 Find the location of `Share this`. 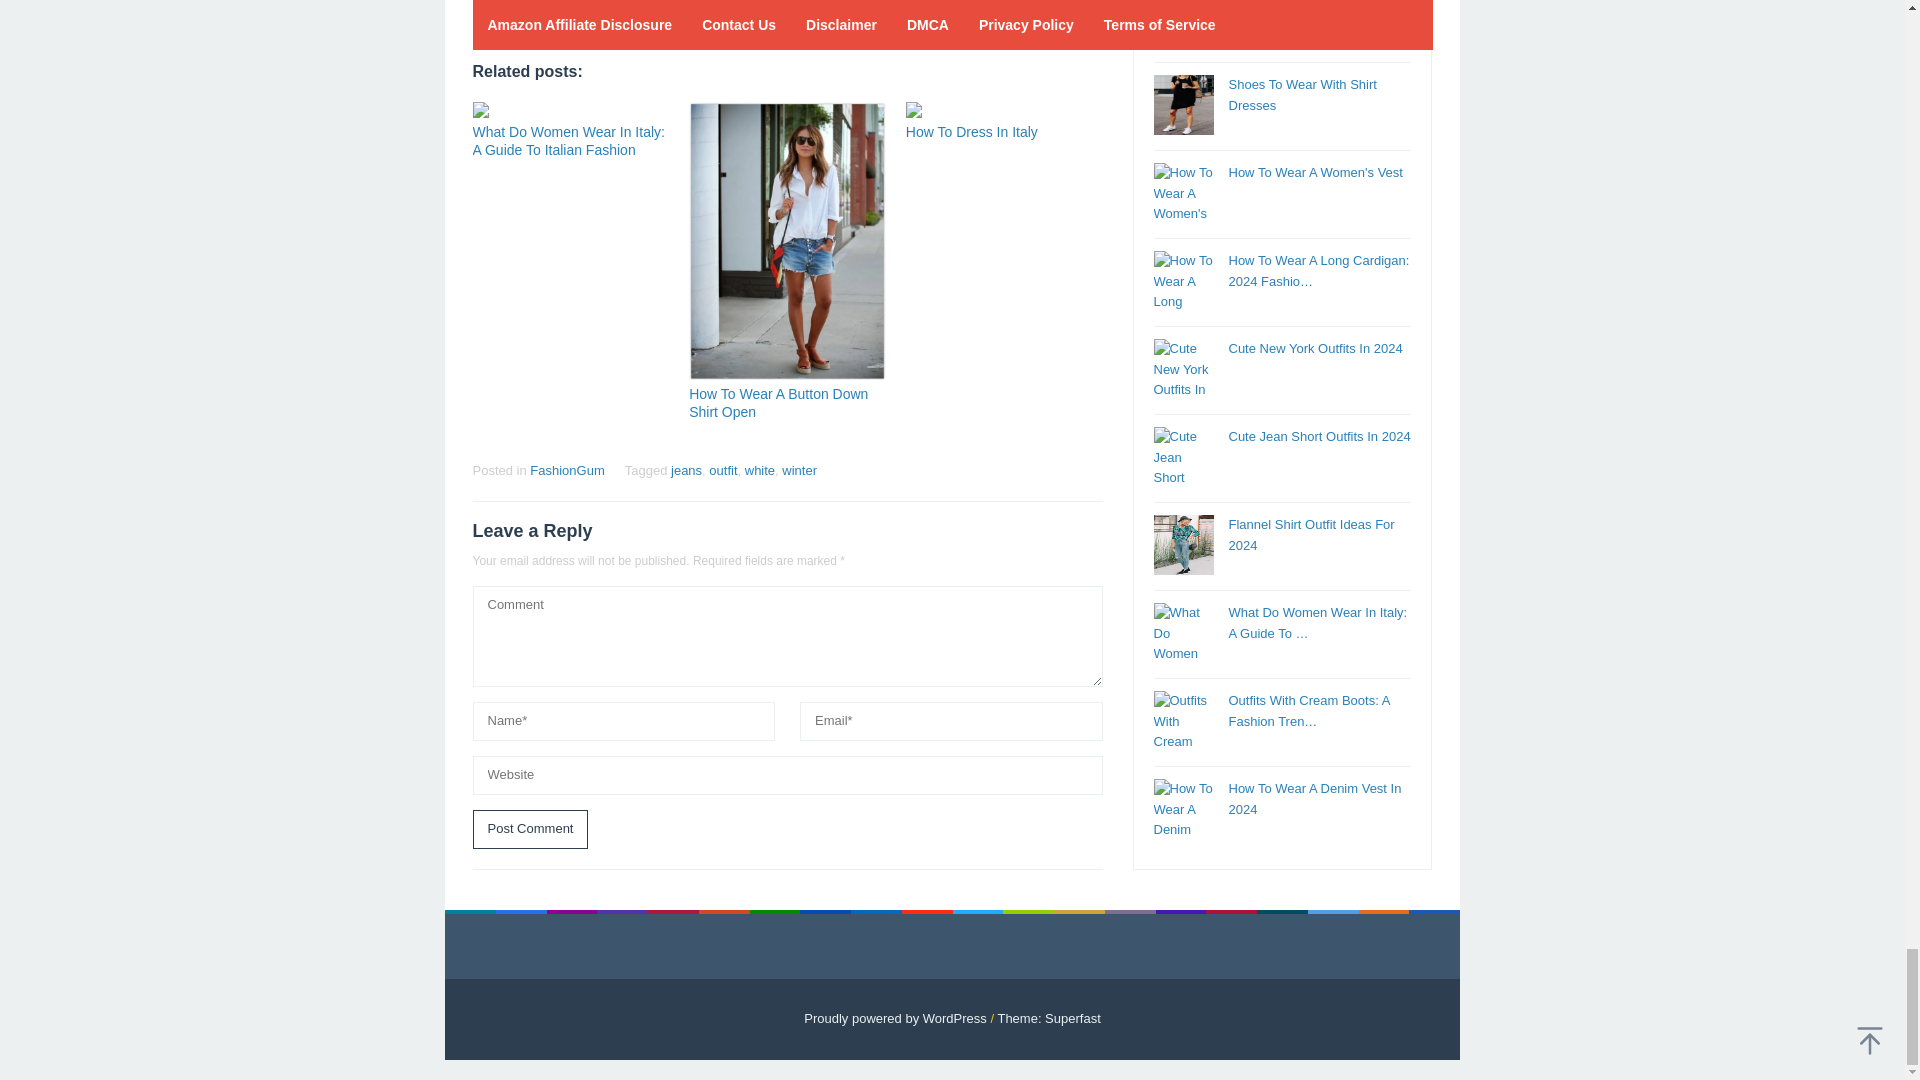

Share this is located at coordinates (486, 12).